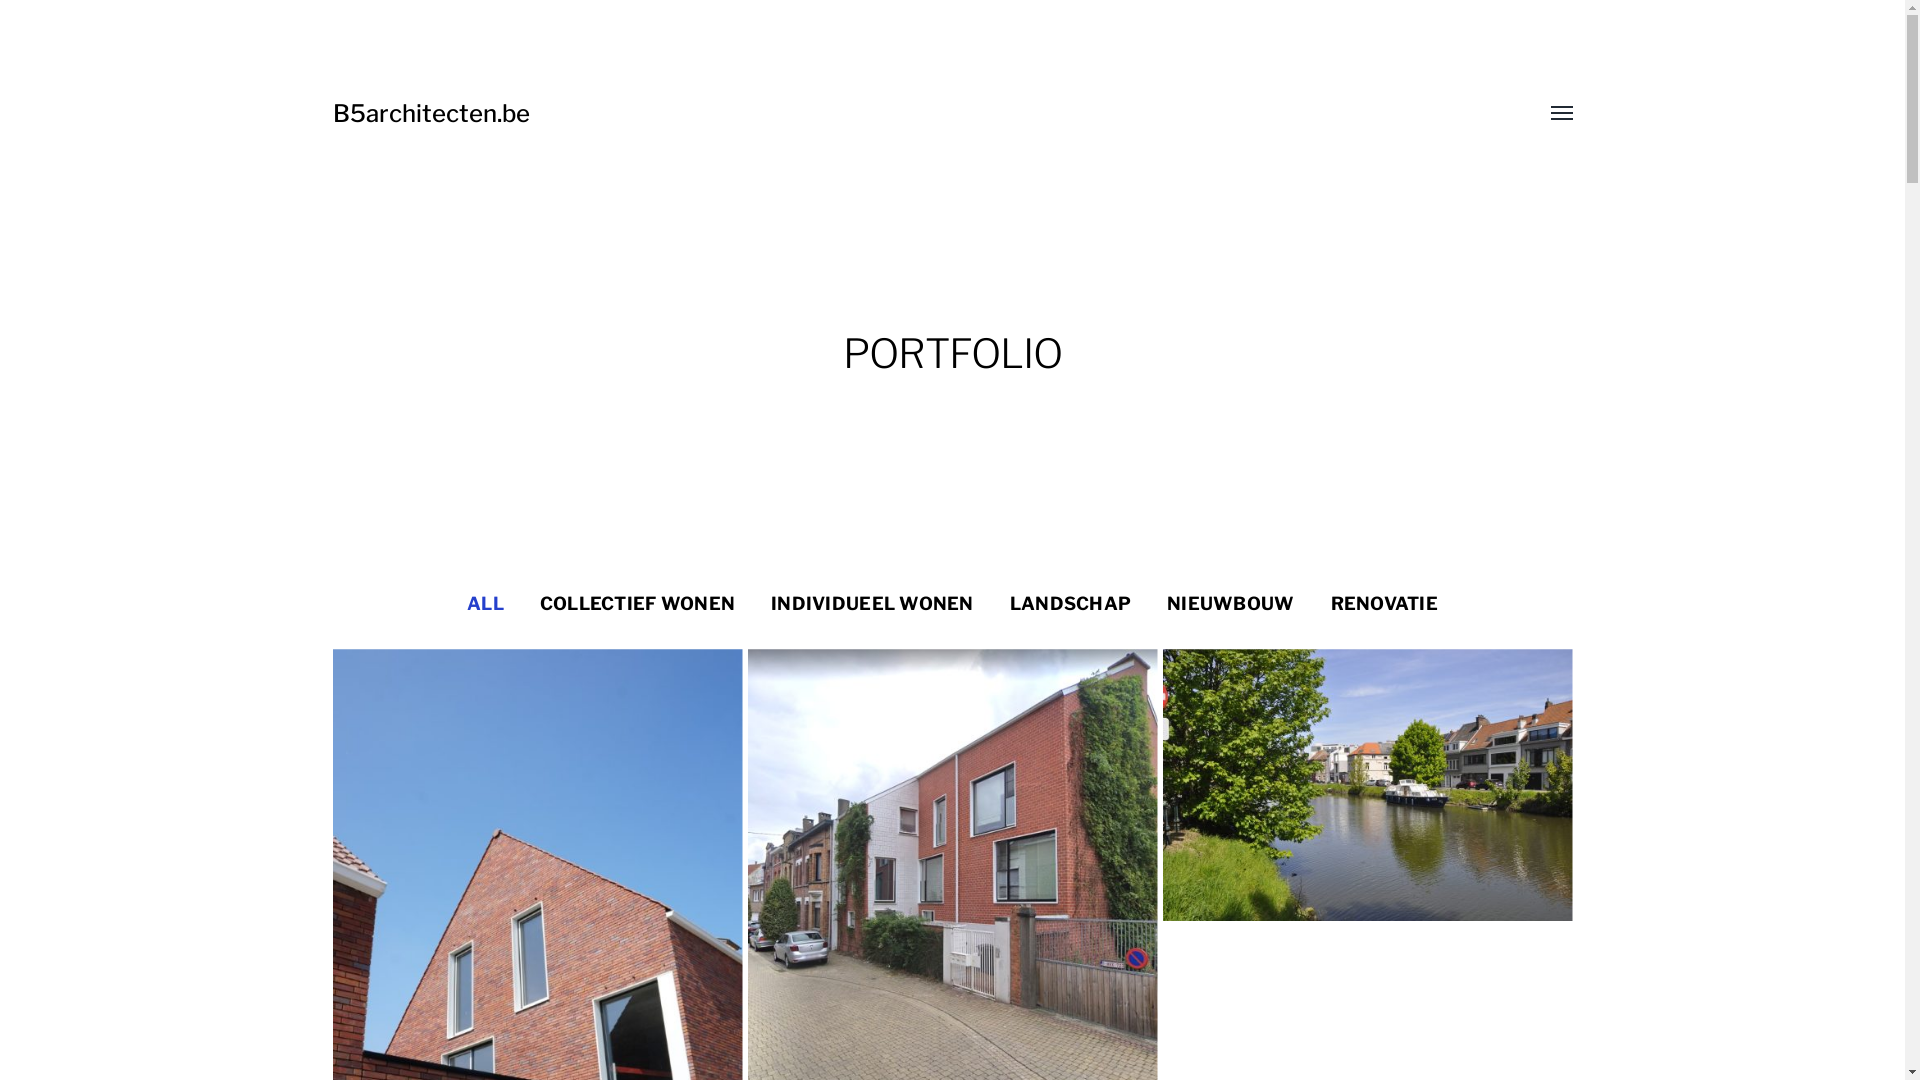  What do you see at coordinates (872, 604) in the screenshot?
I see `INDIVIDUEEL WONEN` at bounding box center [872, 604].